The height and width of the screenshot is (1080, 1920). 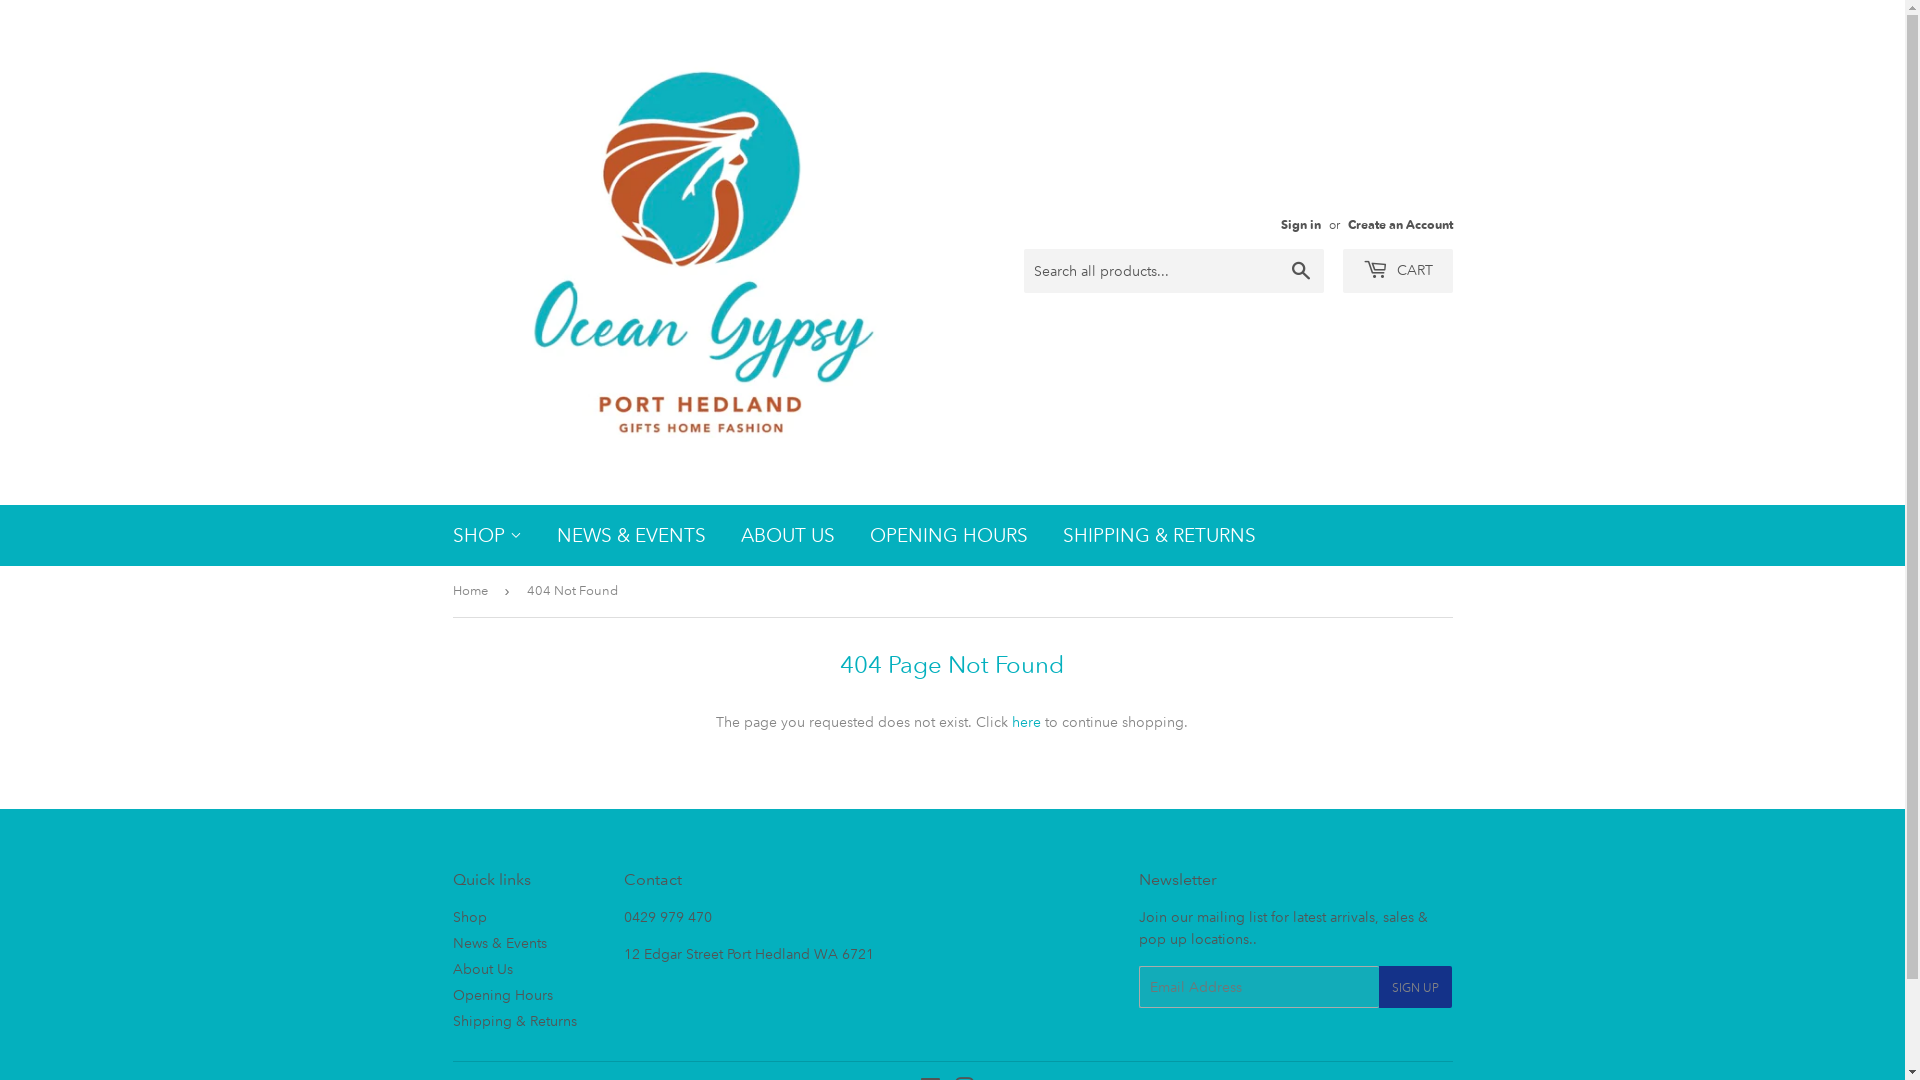 What do you see at coordinates (948, 535) in the screenshot?
I see `OPENING HOURS` at bounding box center [948, 535].